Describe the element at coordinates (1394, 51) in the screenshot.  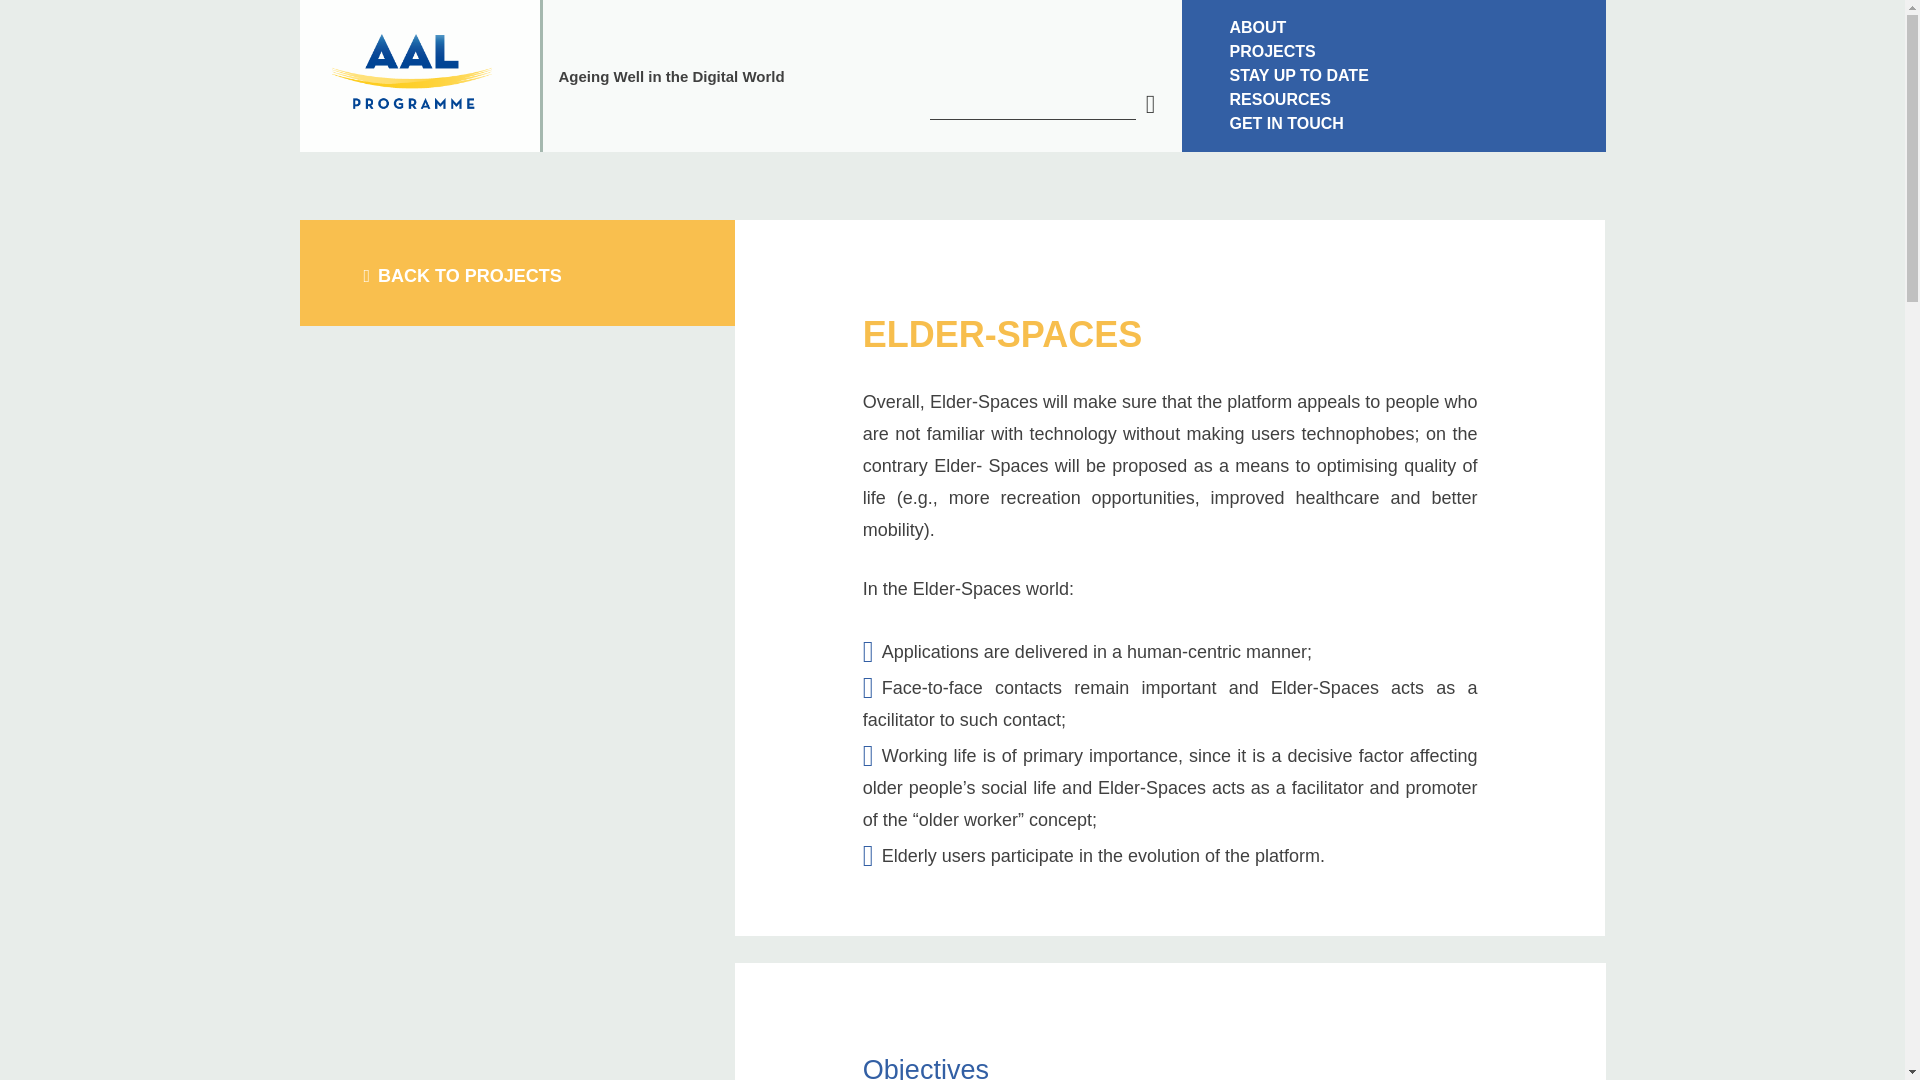
I see `PROJECTS` at that location.